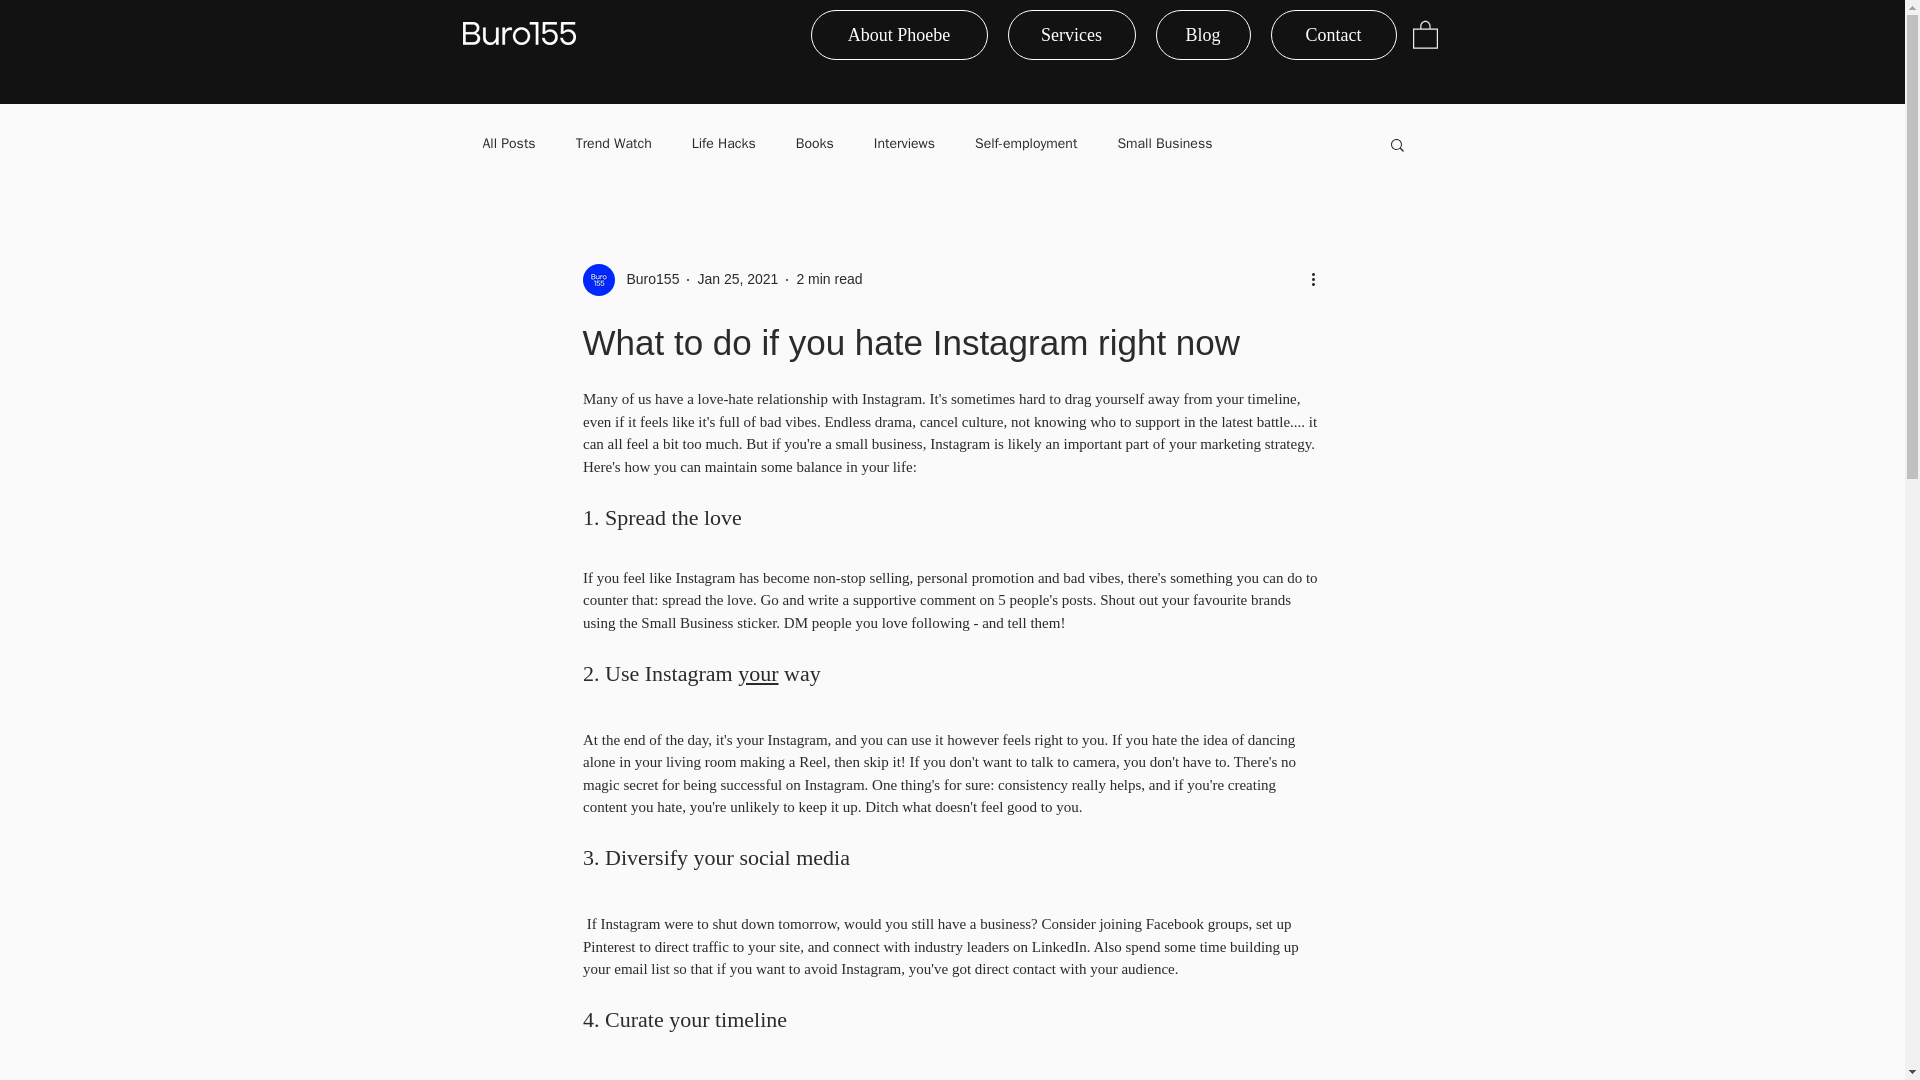 Image resolution: width=1920 pixels, height=1080 pixels. What do you see at coordinates (1026, 144) in the screenshot?
I see `Self-employment` at bounding box center [1026, 144].